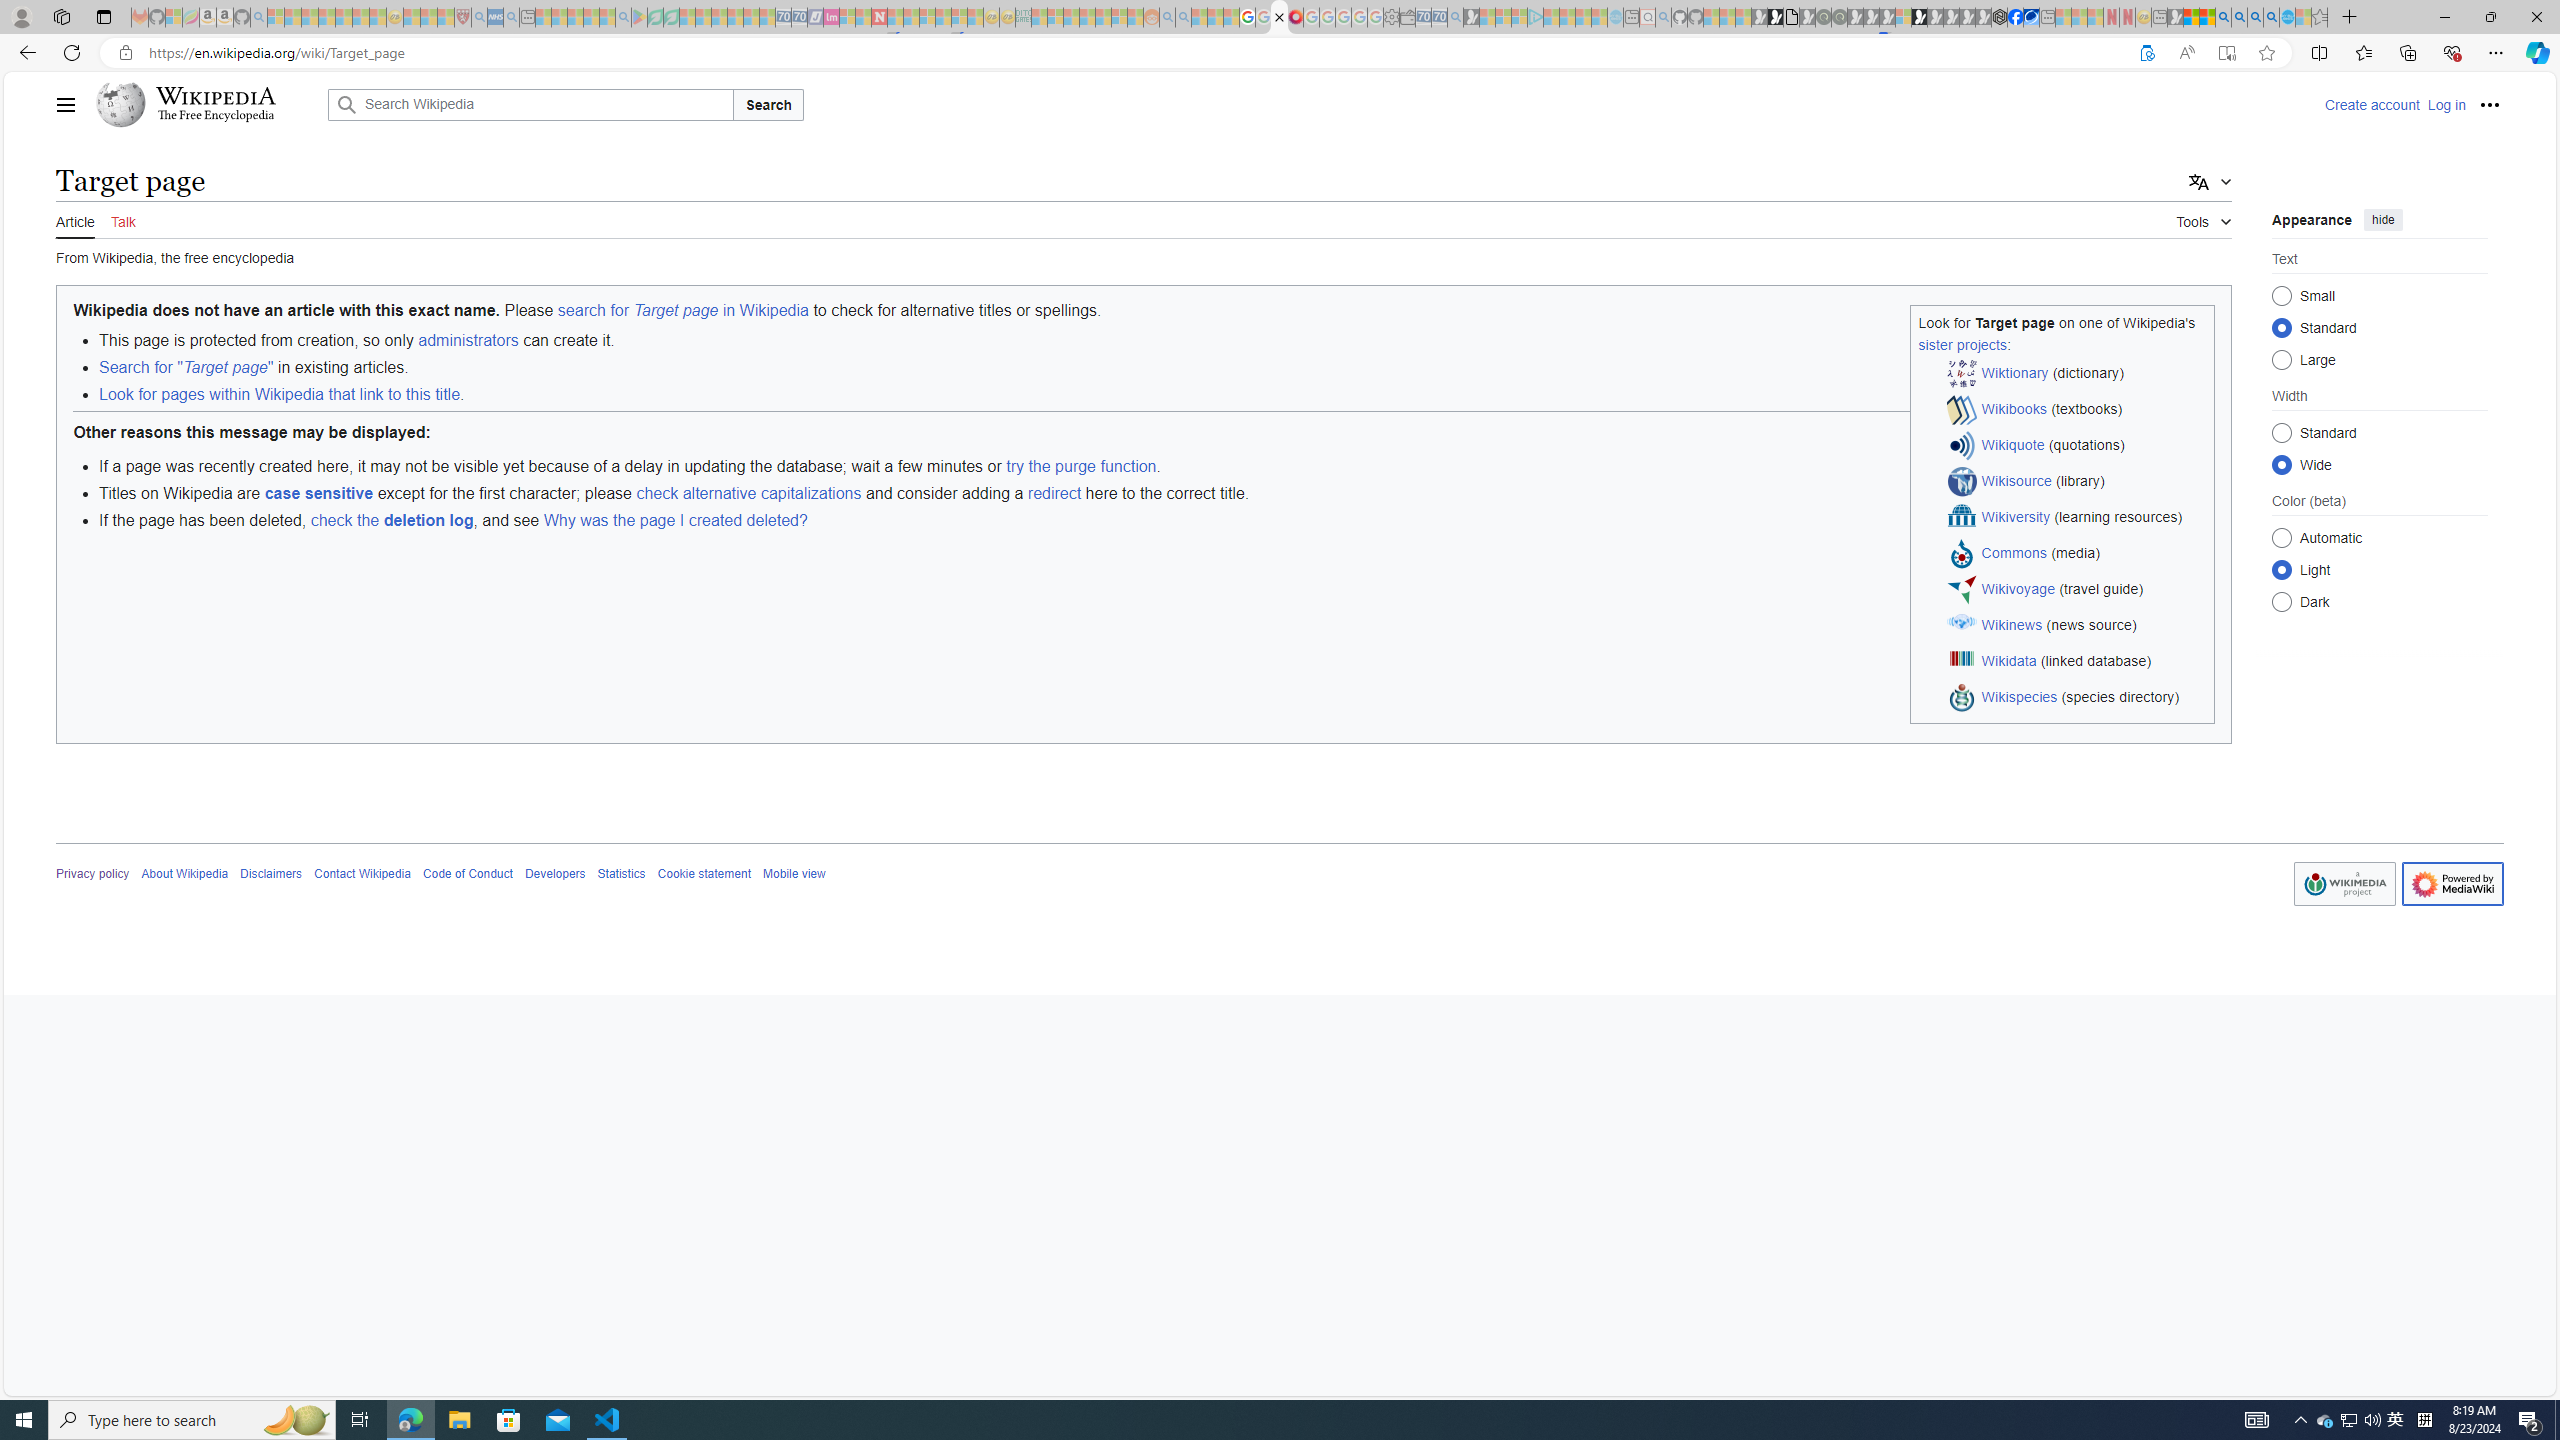 This screenshot has width=2560, height=1440. What do you see at coordinates (2319, 17) in the screenshot?
I see `Favorites - Sleeping` at bounding box center [2319, 17].